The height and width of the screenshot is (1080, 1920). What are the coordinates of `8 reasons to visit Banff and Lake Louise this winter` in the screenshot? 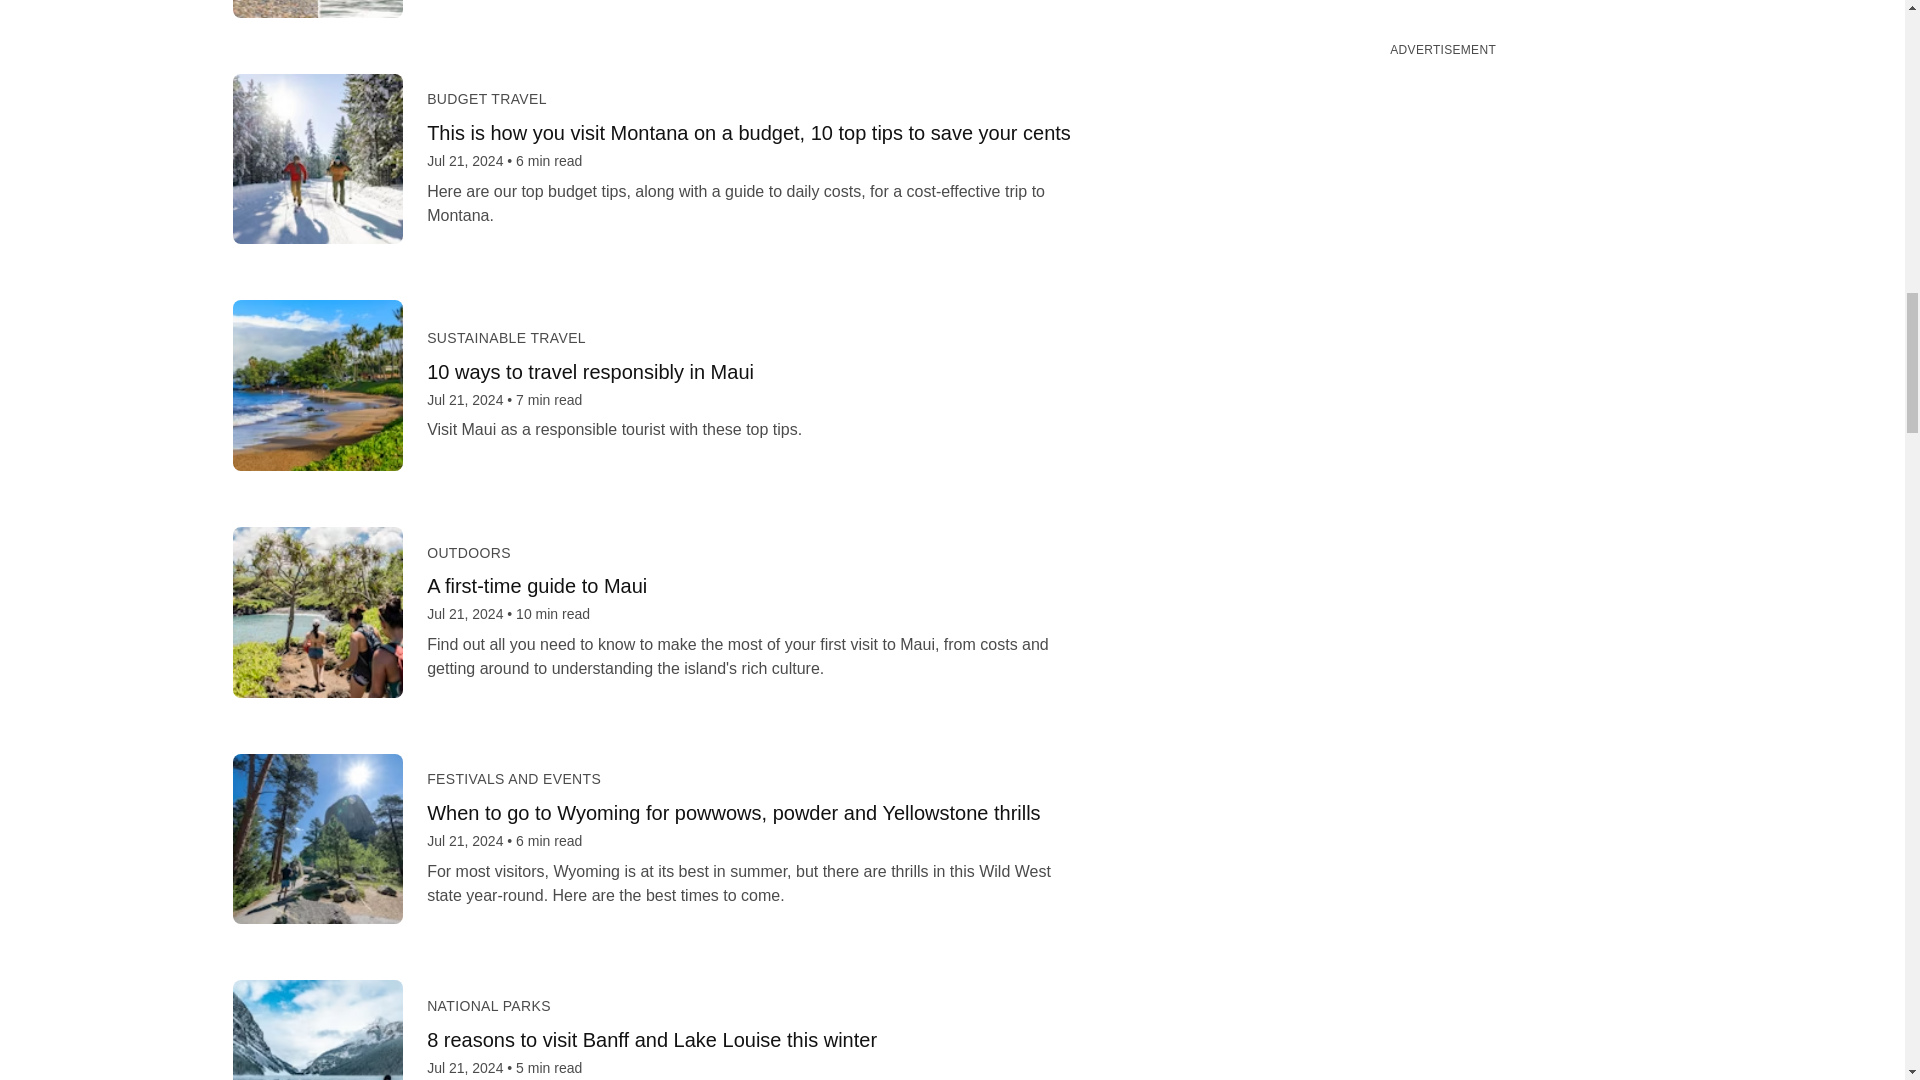 It's located at (756, 1040).